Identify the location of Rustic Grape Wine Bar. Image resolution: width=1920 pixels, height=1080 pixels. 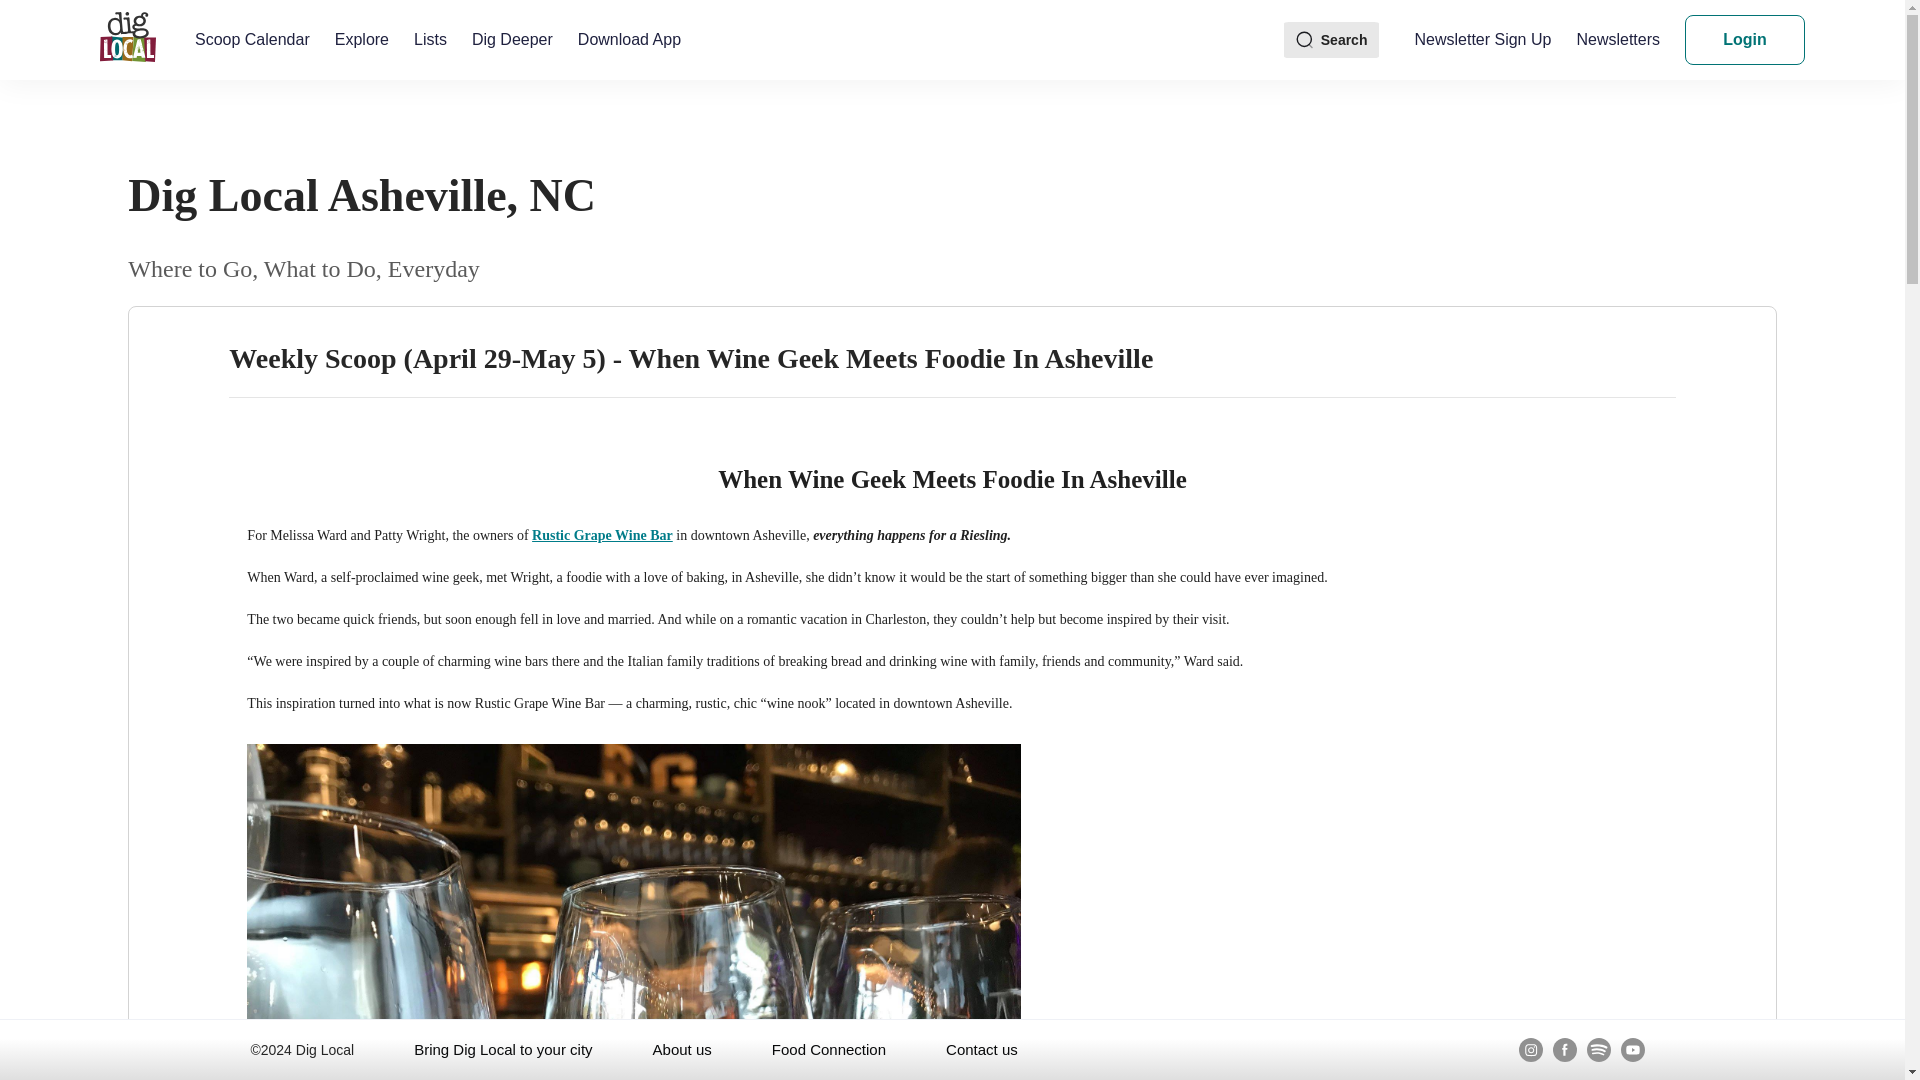
(602, 536).